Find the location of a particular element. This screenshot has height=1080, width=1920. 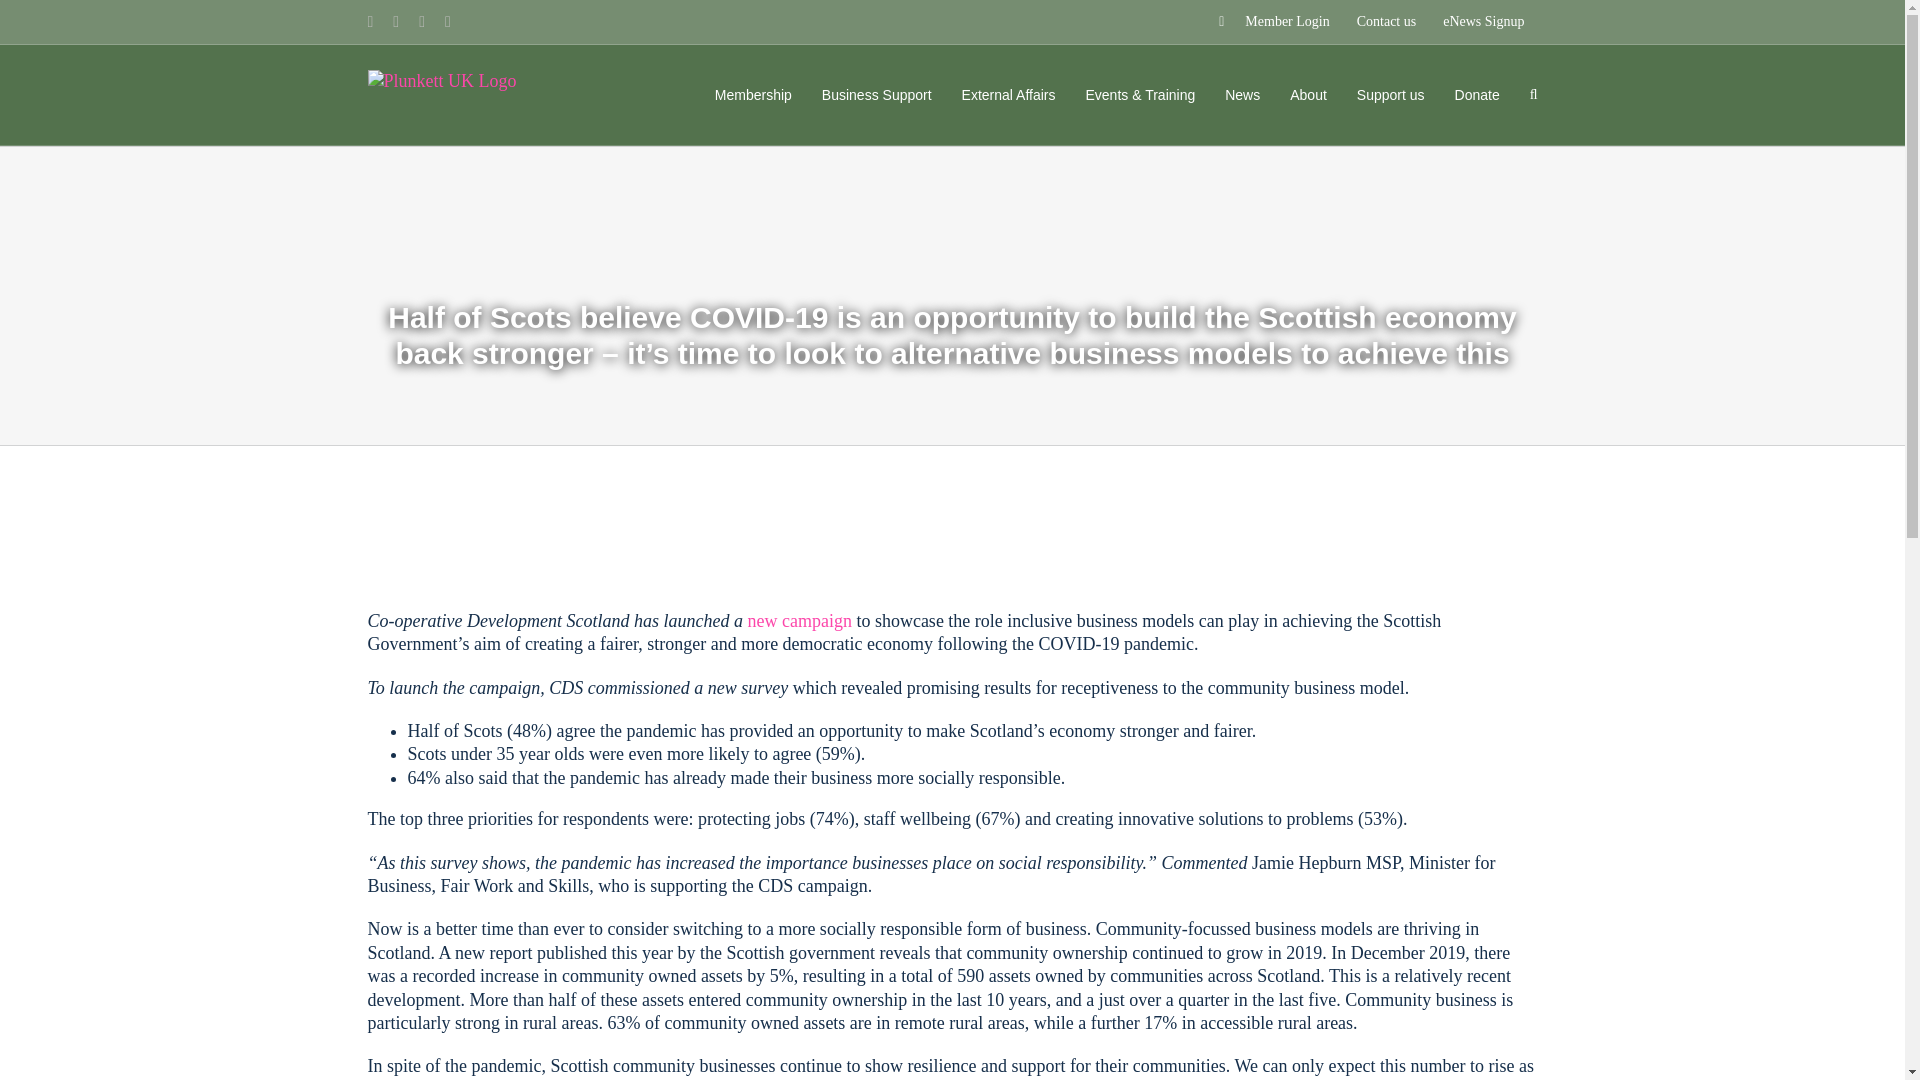

External Affairs is located at coordinates (1008, 94).